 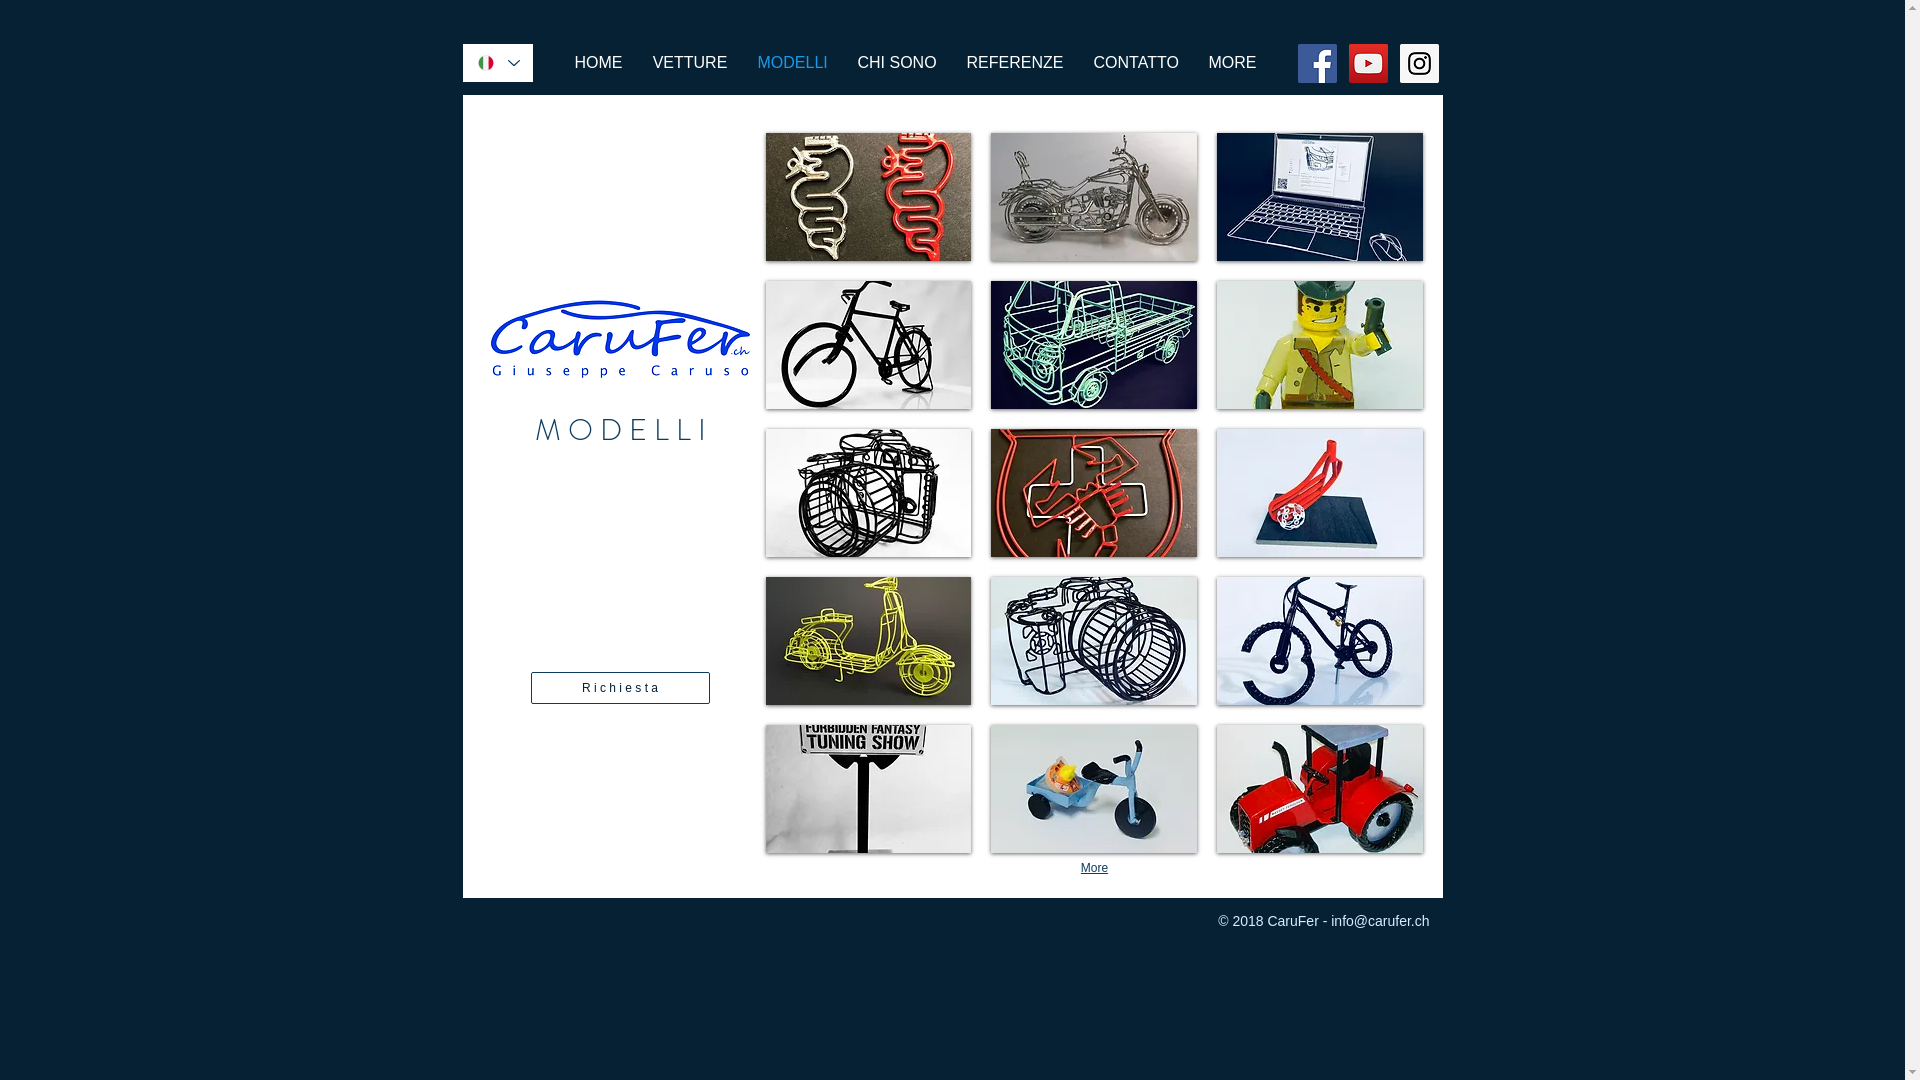 I want to click on REFERENZE, so click(x=1016, y=63).